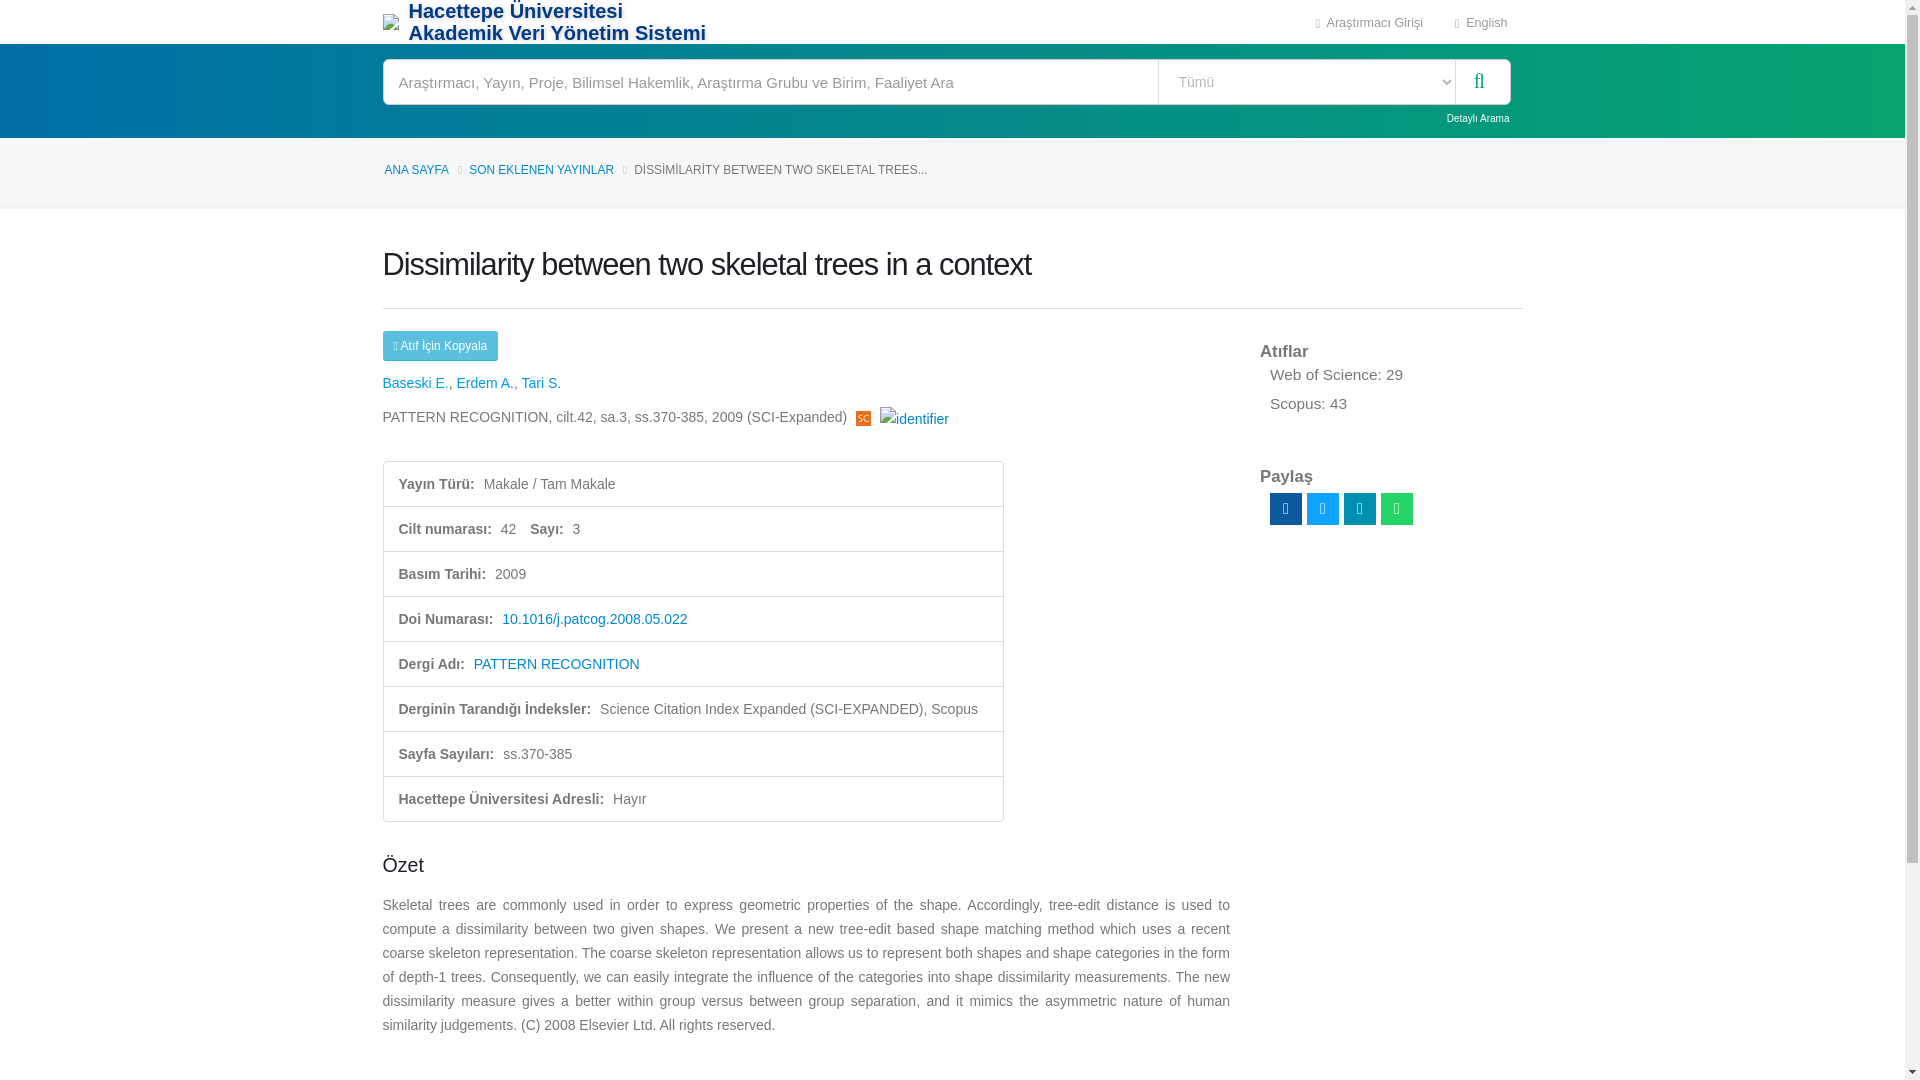 This screenshot has height=1080, width=1920. What do you see at coordinates (542, 382) in the screenshot?
I see `S. Tari` at bounding box center [542, 382].